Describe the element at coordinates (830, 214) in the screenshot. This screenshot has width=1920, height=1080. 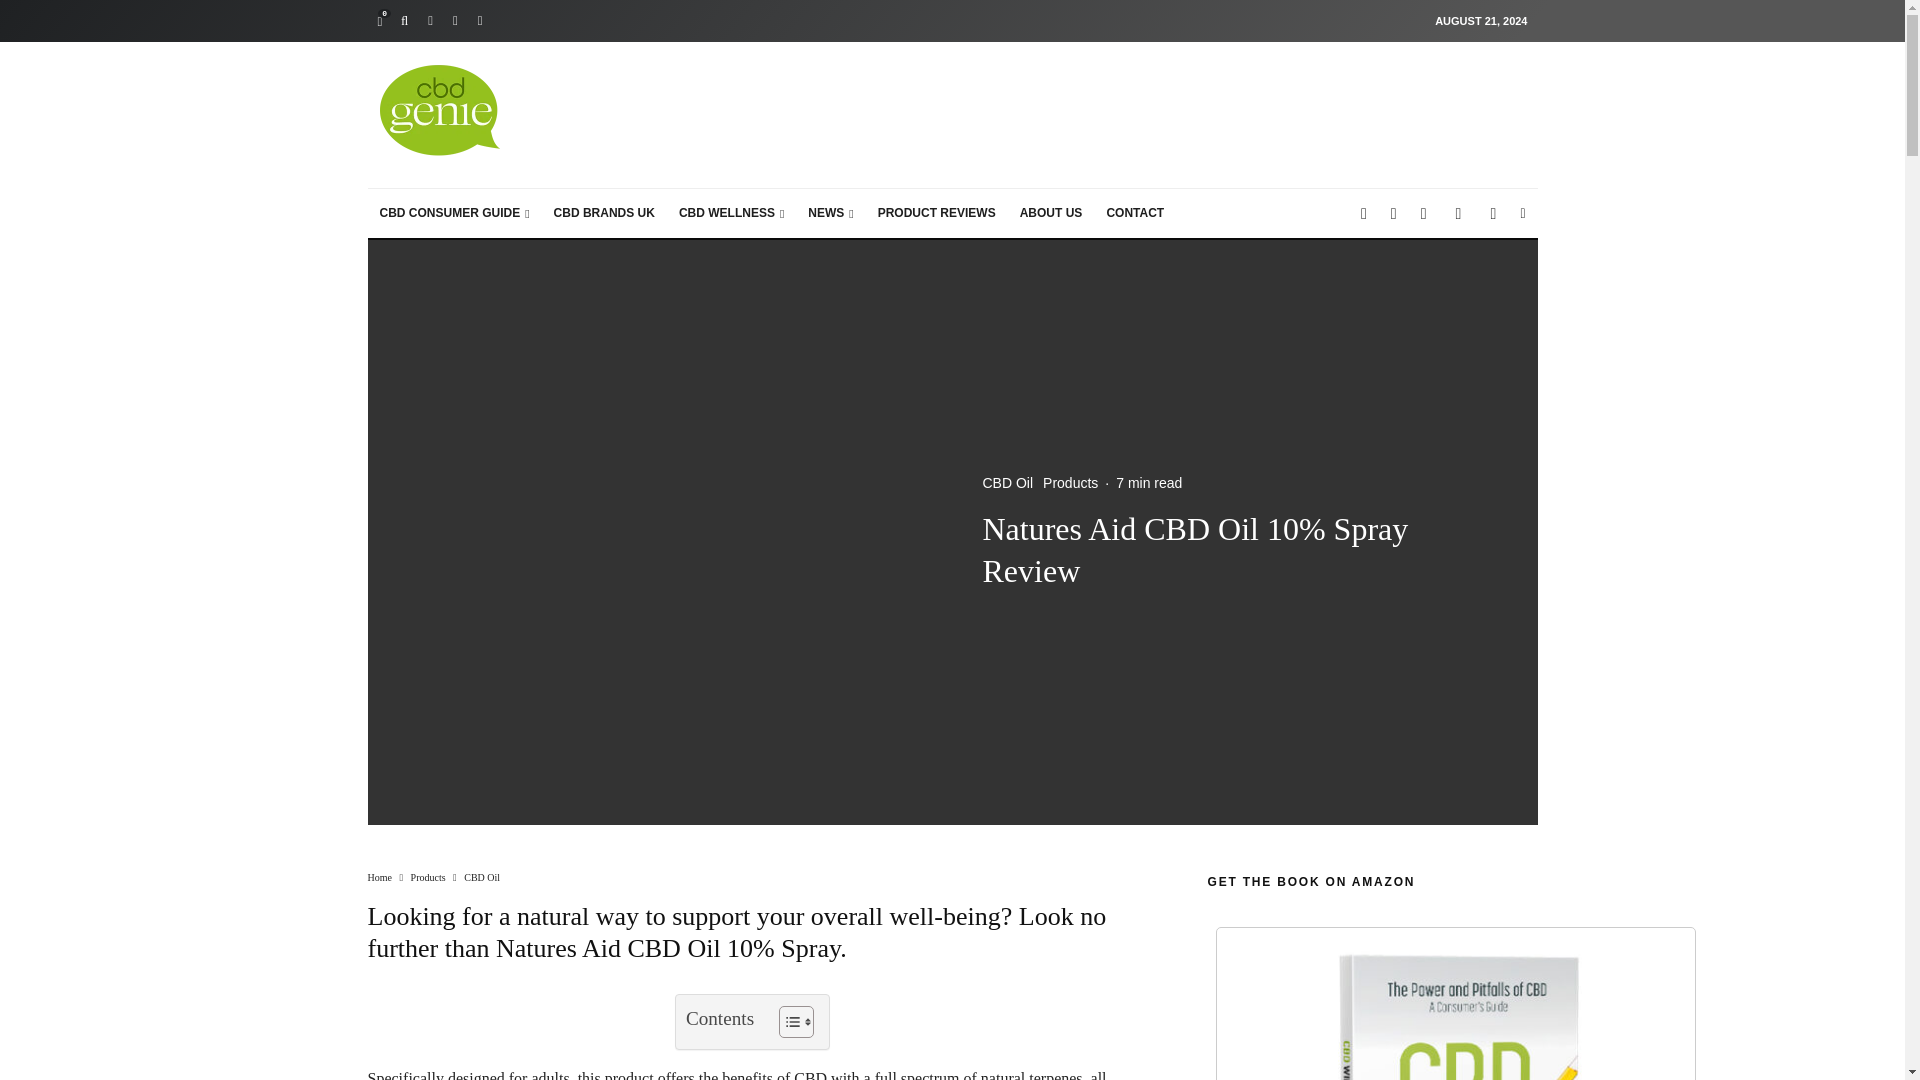
I see `NEWS` at that location.